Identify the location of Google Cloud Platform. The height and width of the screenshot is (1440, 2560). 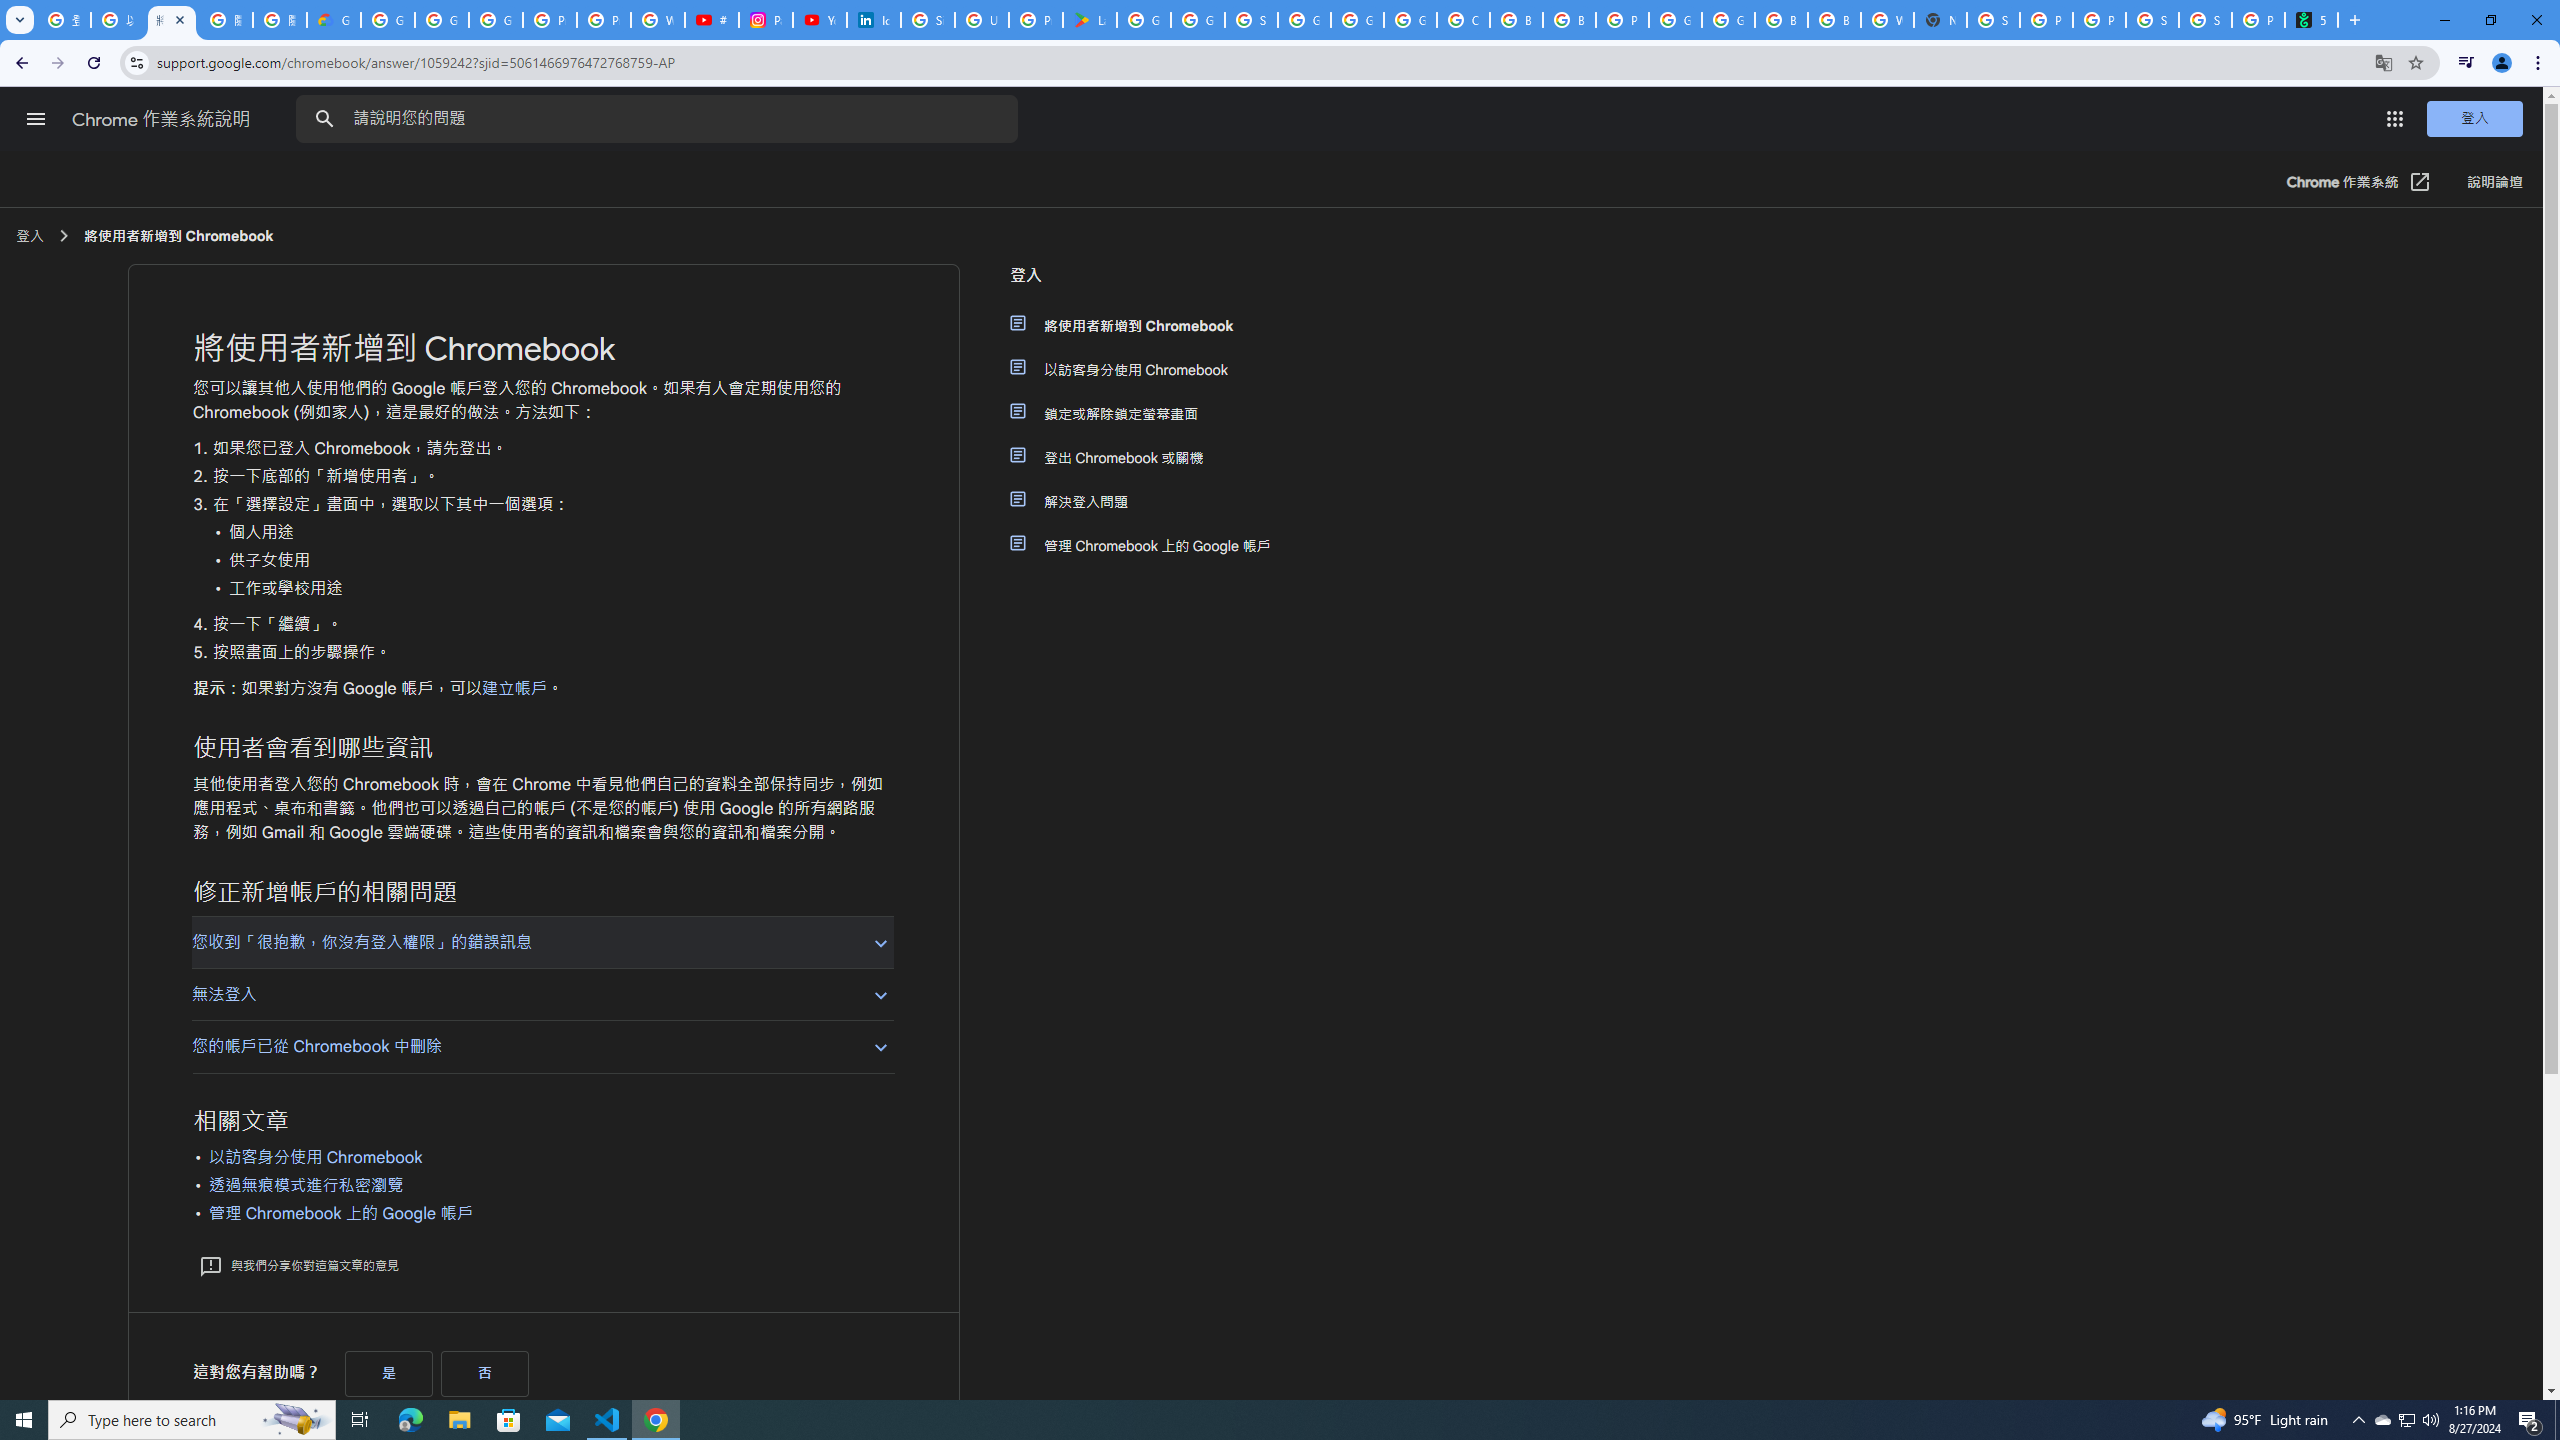
(1675, 20).